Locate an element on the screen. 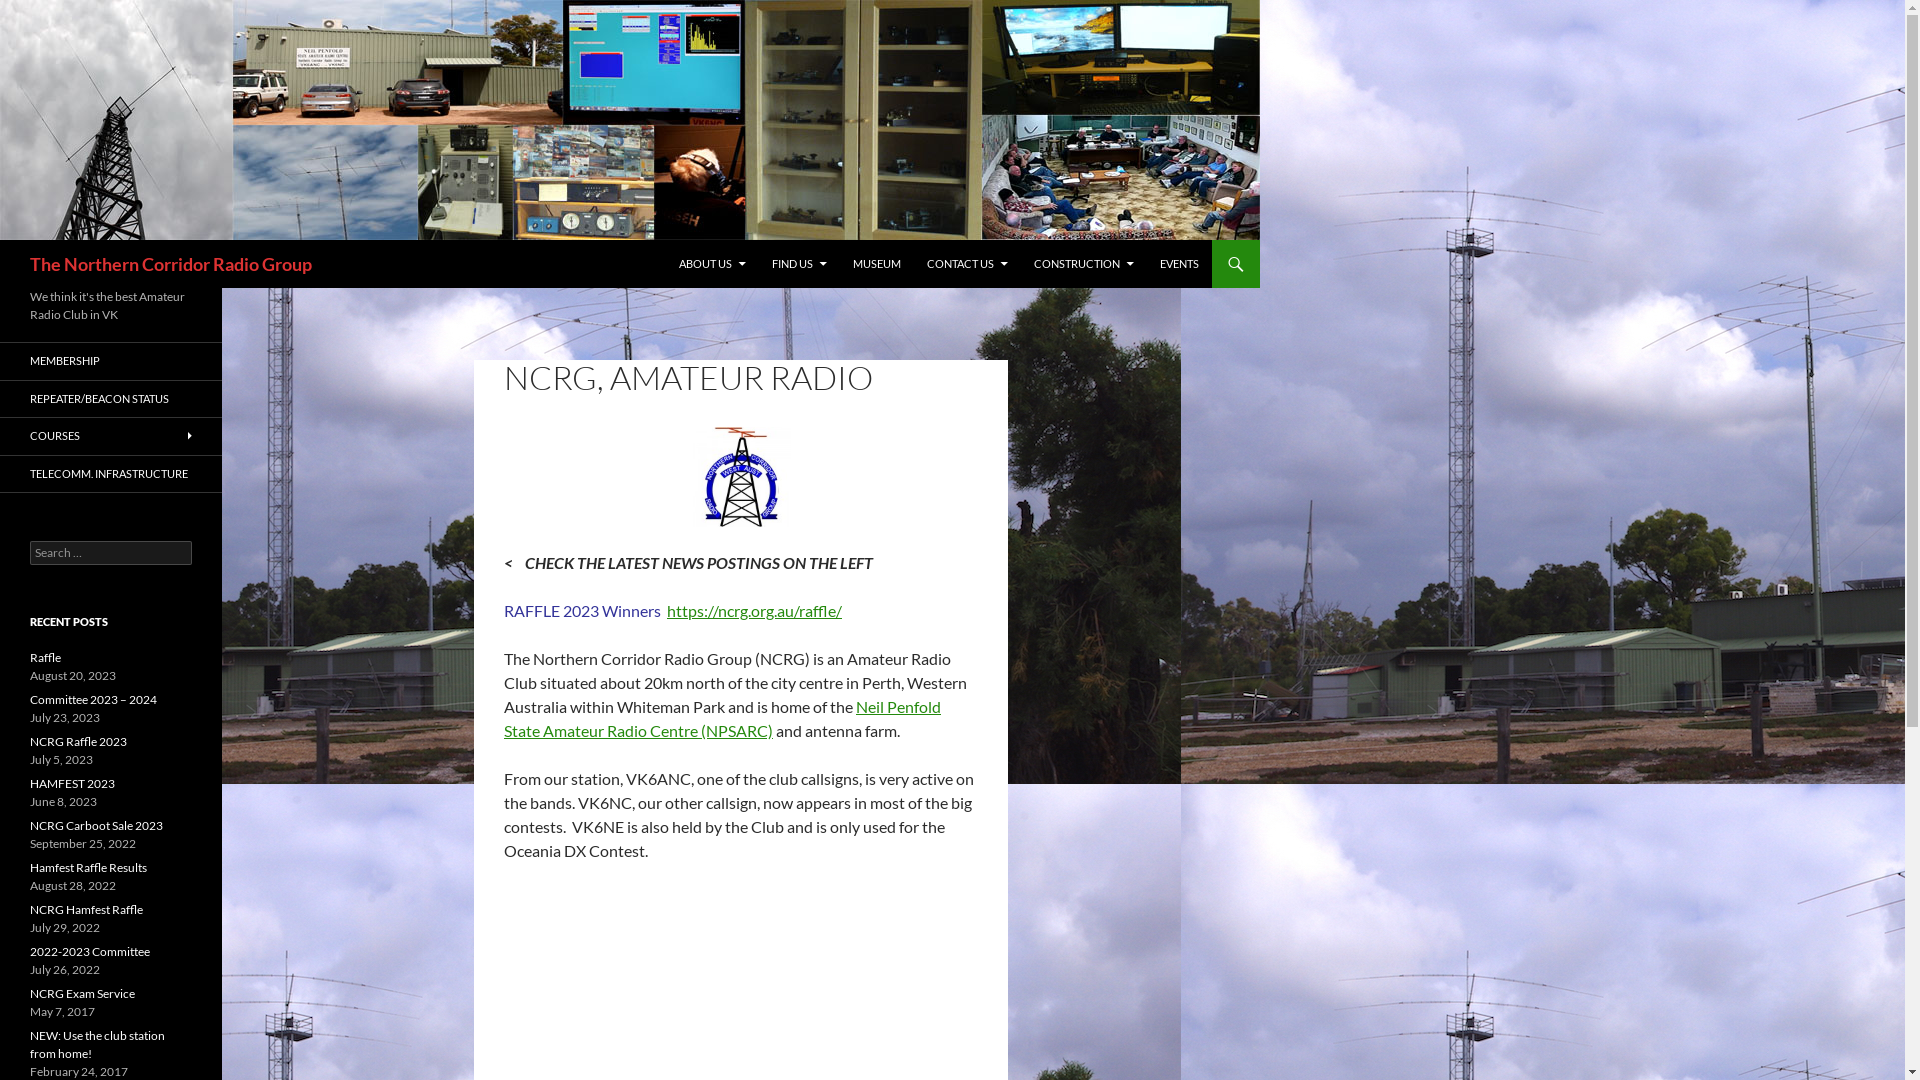  SKIP TO CONTENT is located at coordinates (678, 240).